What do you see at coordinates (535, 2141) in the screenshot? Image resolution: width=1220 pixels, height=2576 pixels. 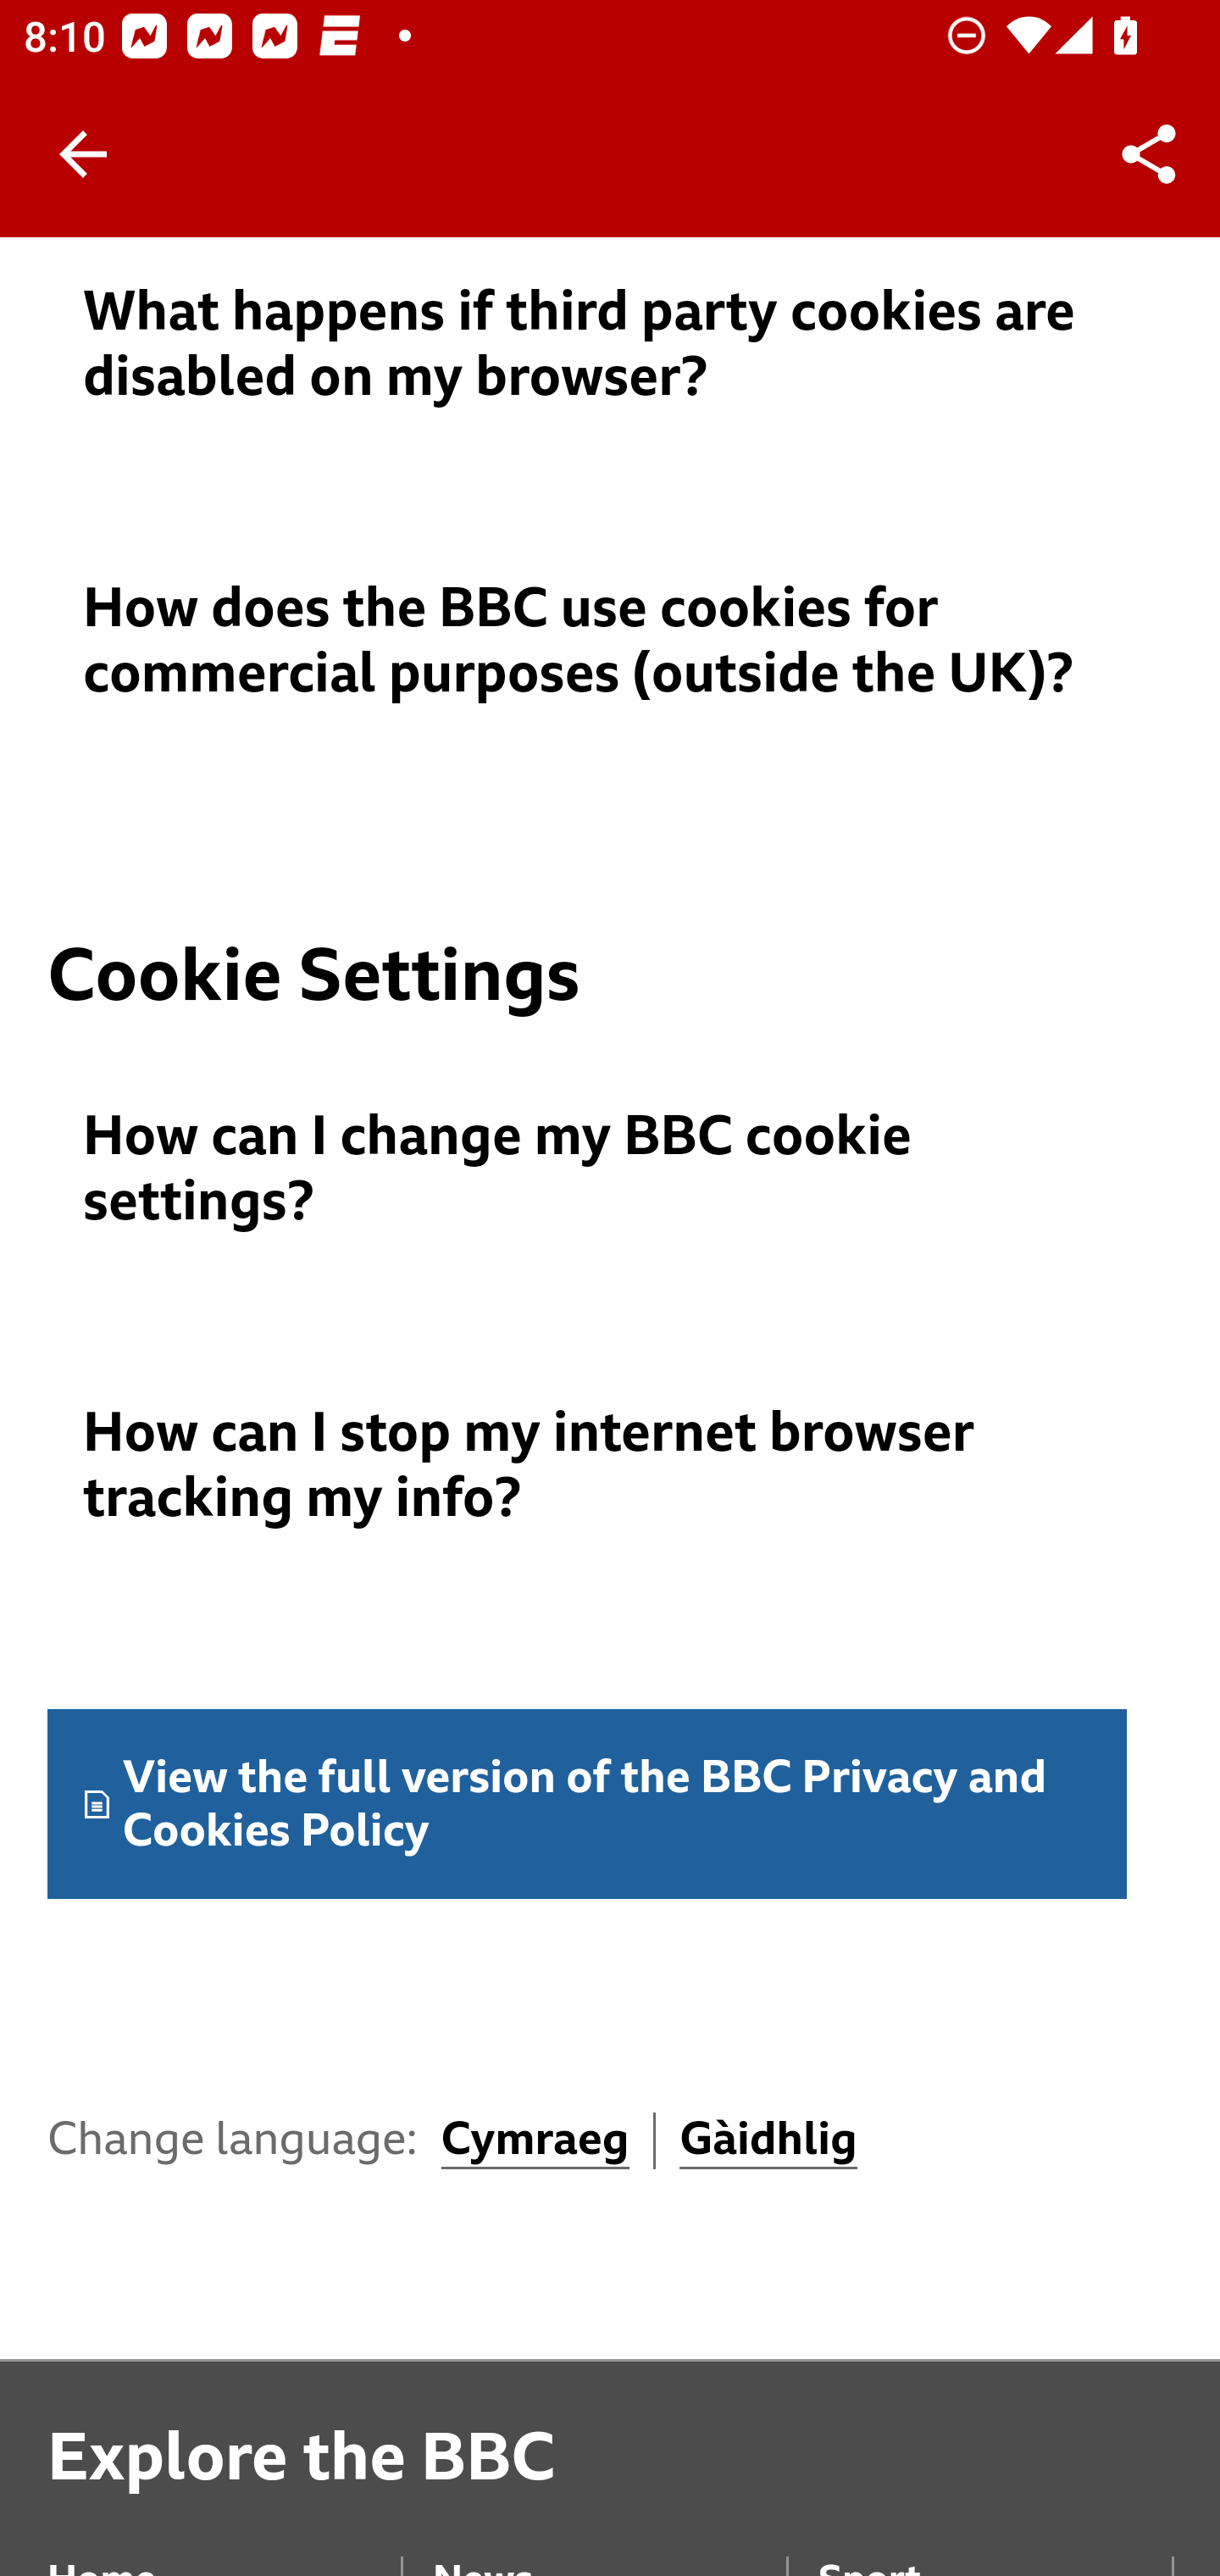 I see `Cymraeg` at bounding box center [535, 2141].